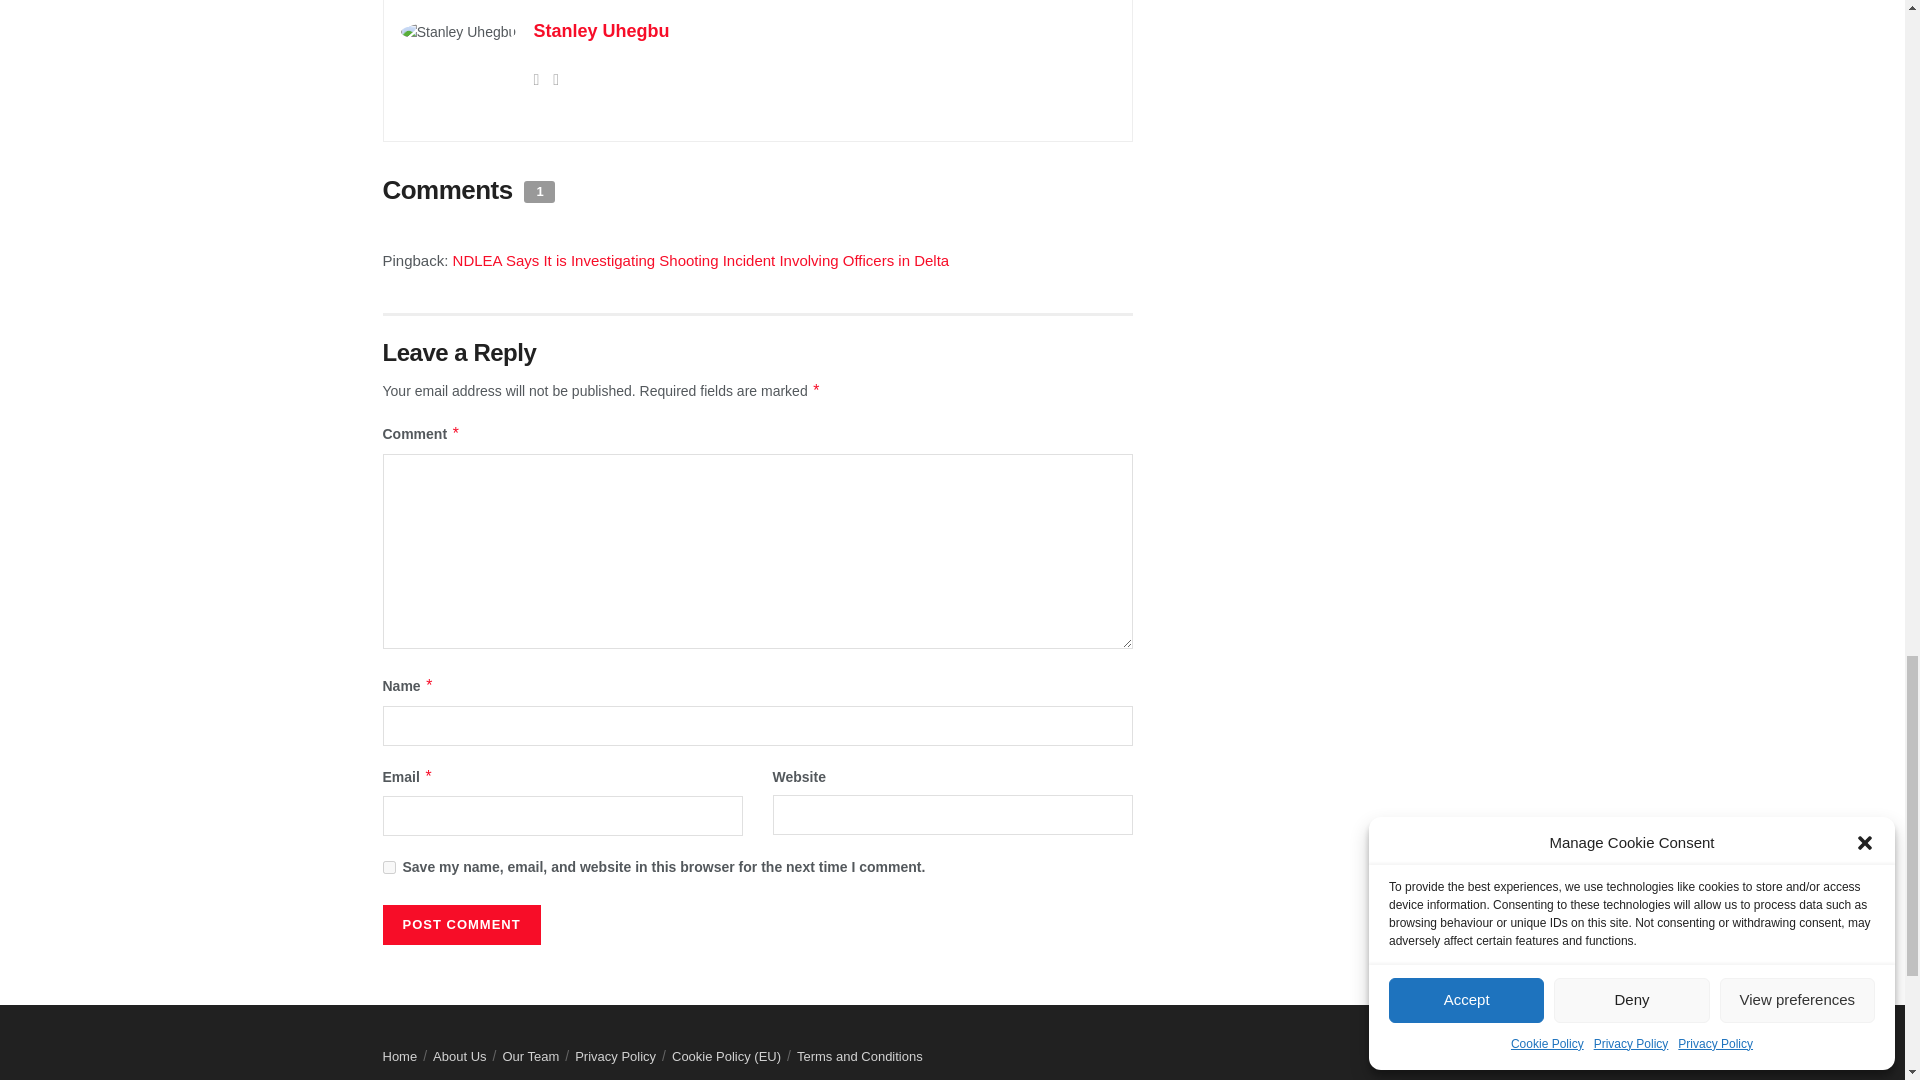 The image size is (1920, 1080). I want to click on Post Comment, so click(460, 925).